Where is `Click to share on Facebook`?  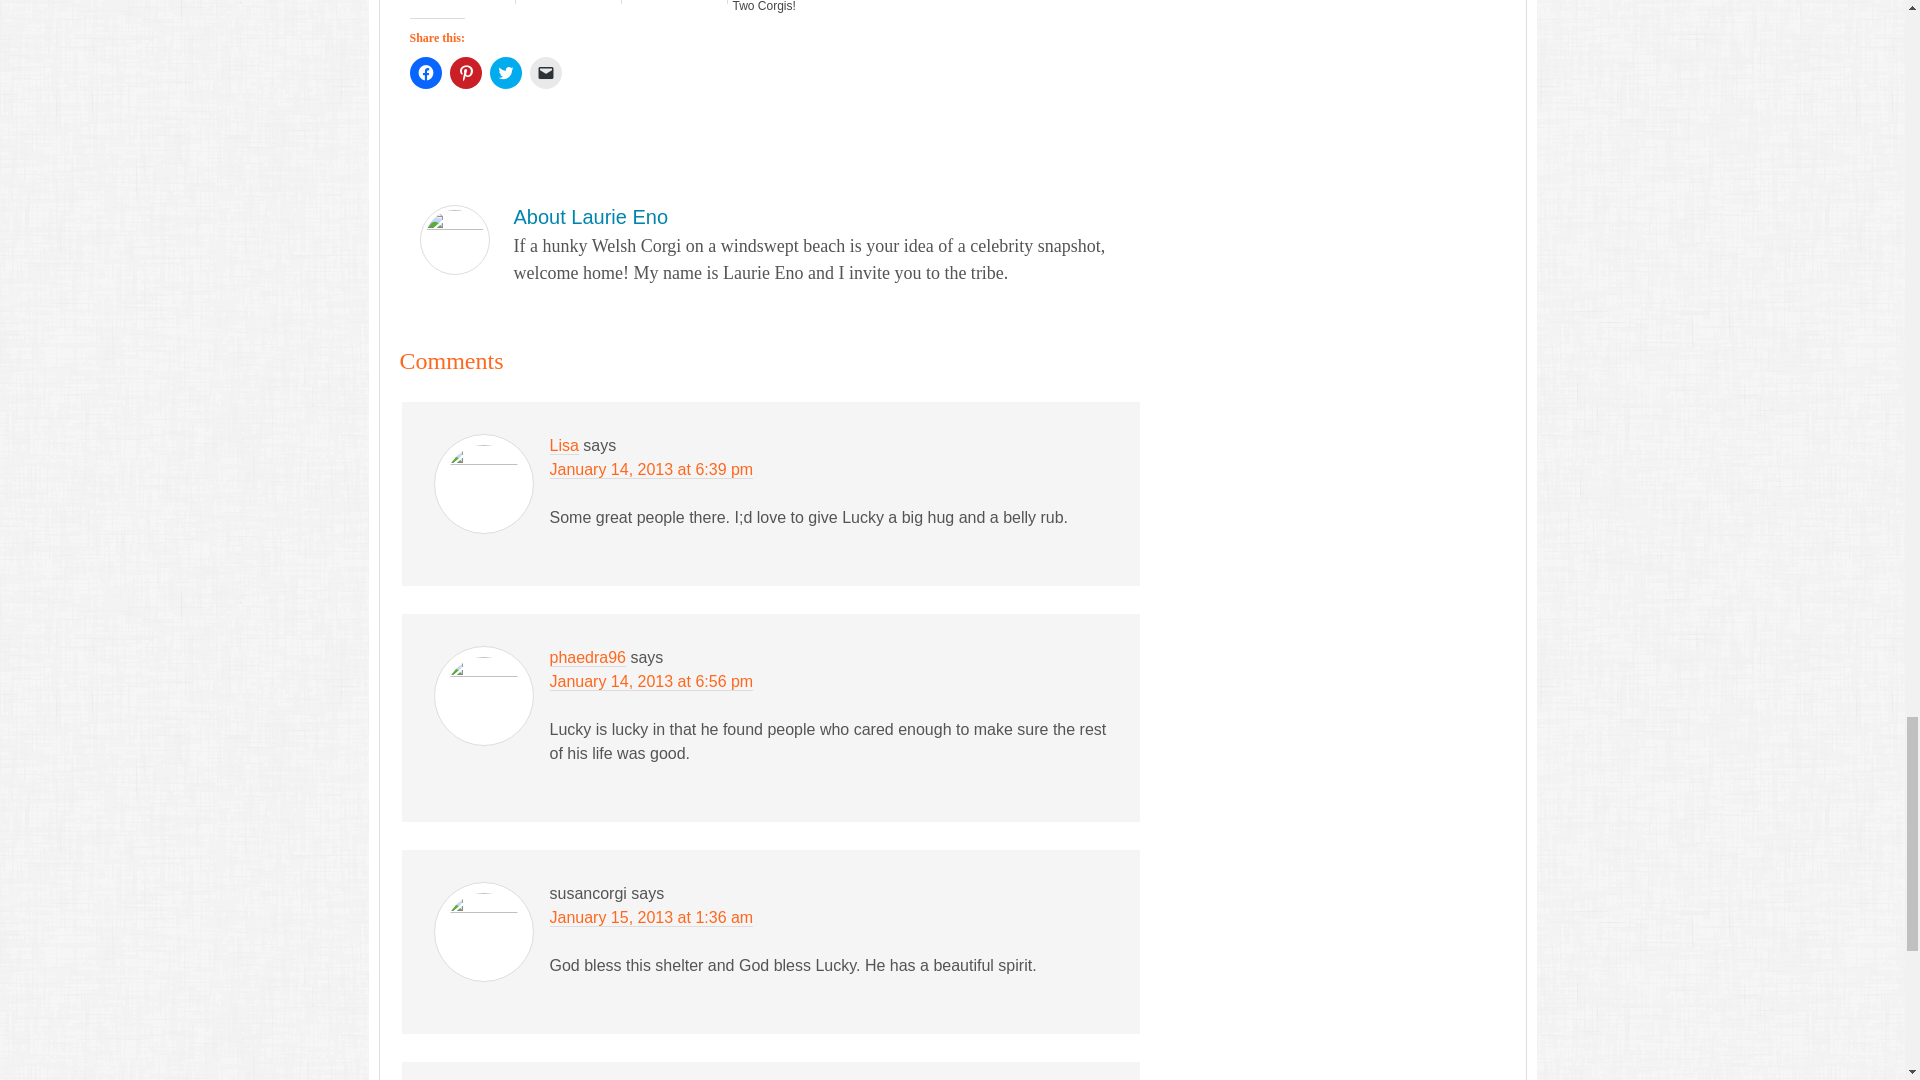
Click to share on Facebook is located at coordinates (426, 72).